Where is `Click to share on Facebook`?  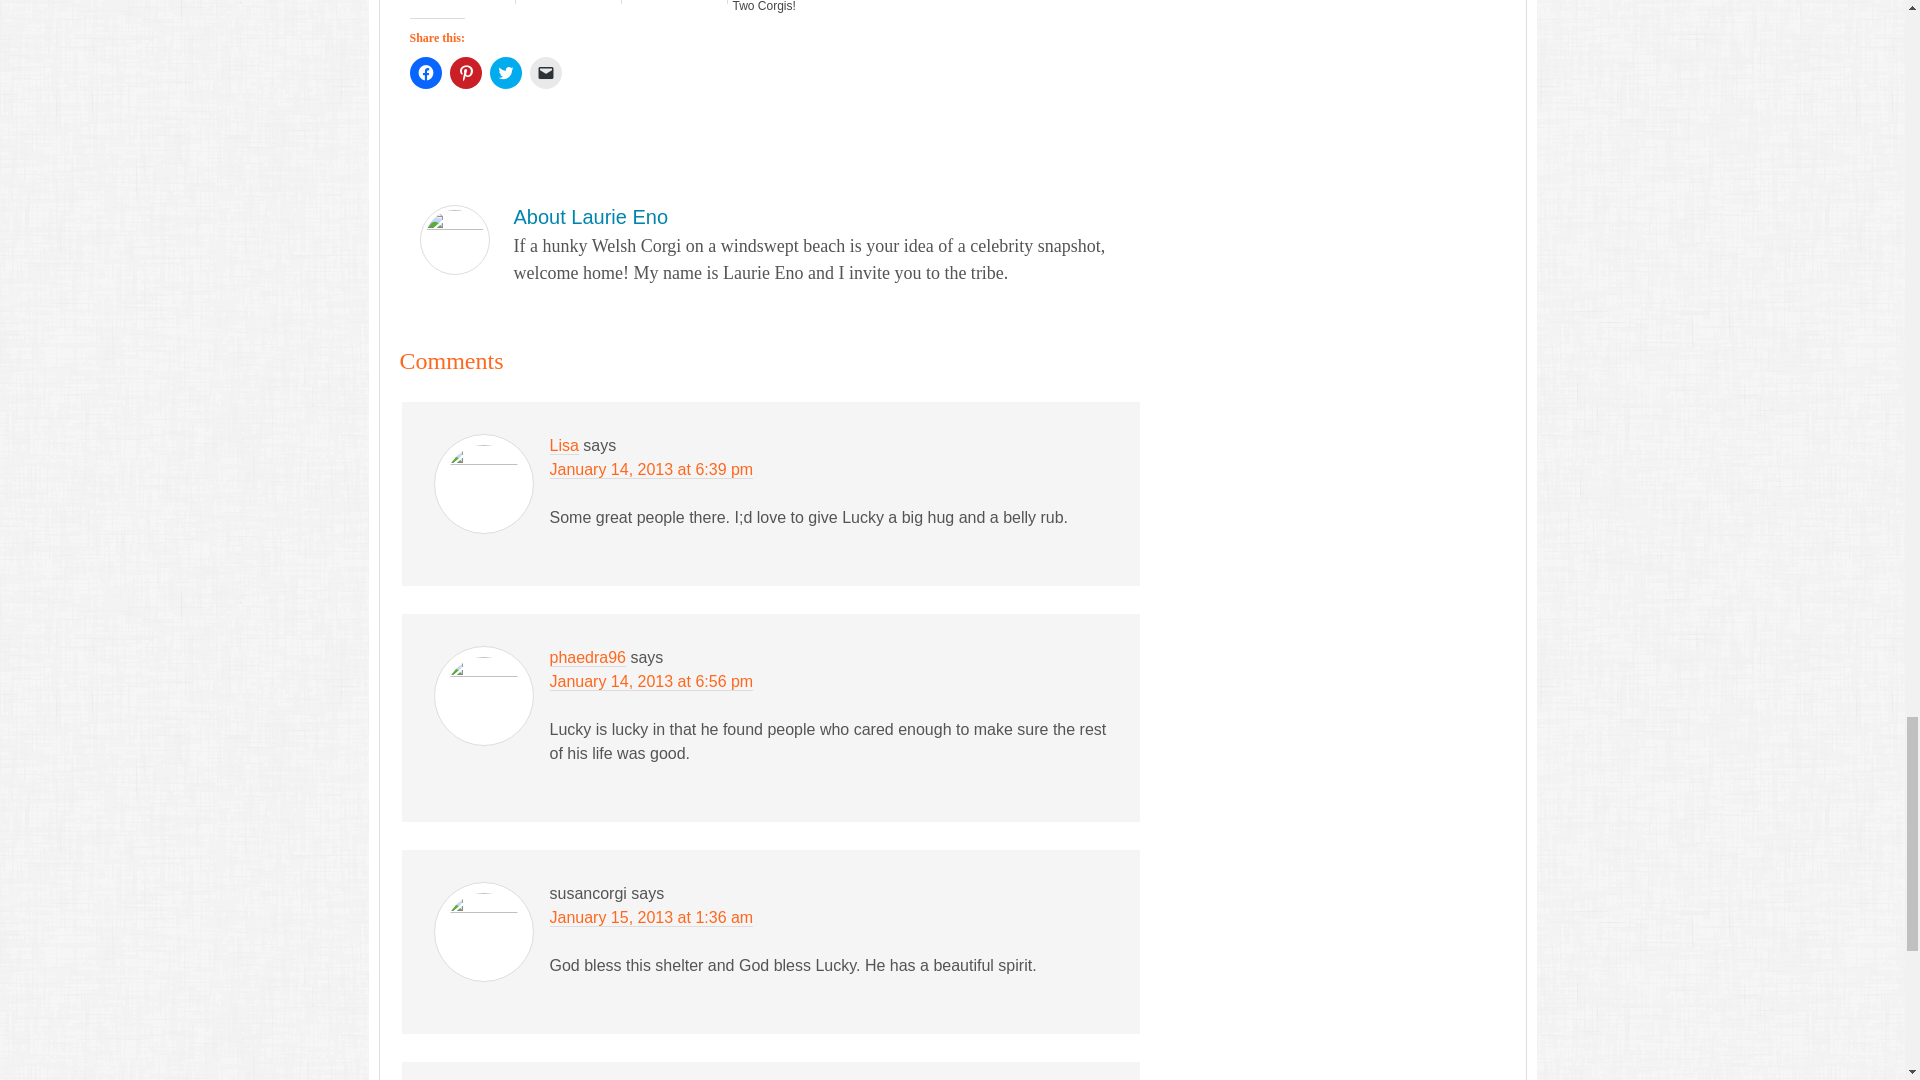
Click to share on Facebook is located at coordinates (426, 72).